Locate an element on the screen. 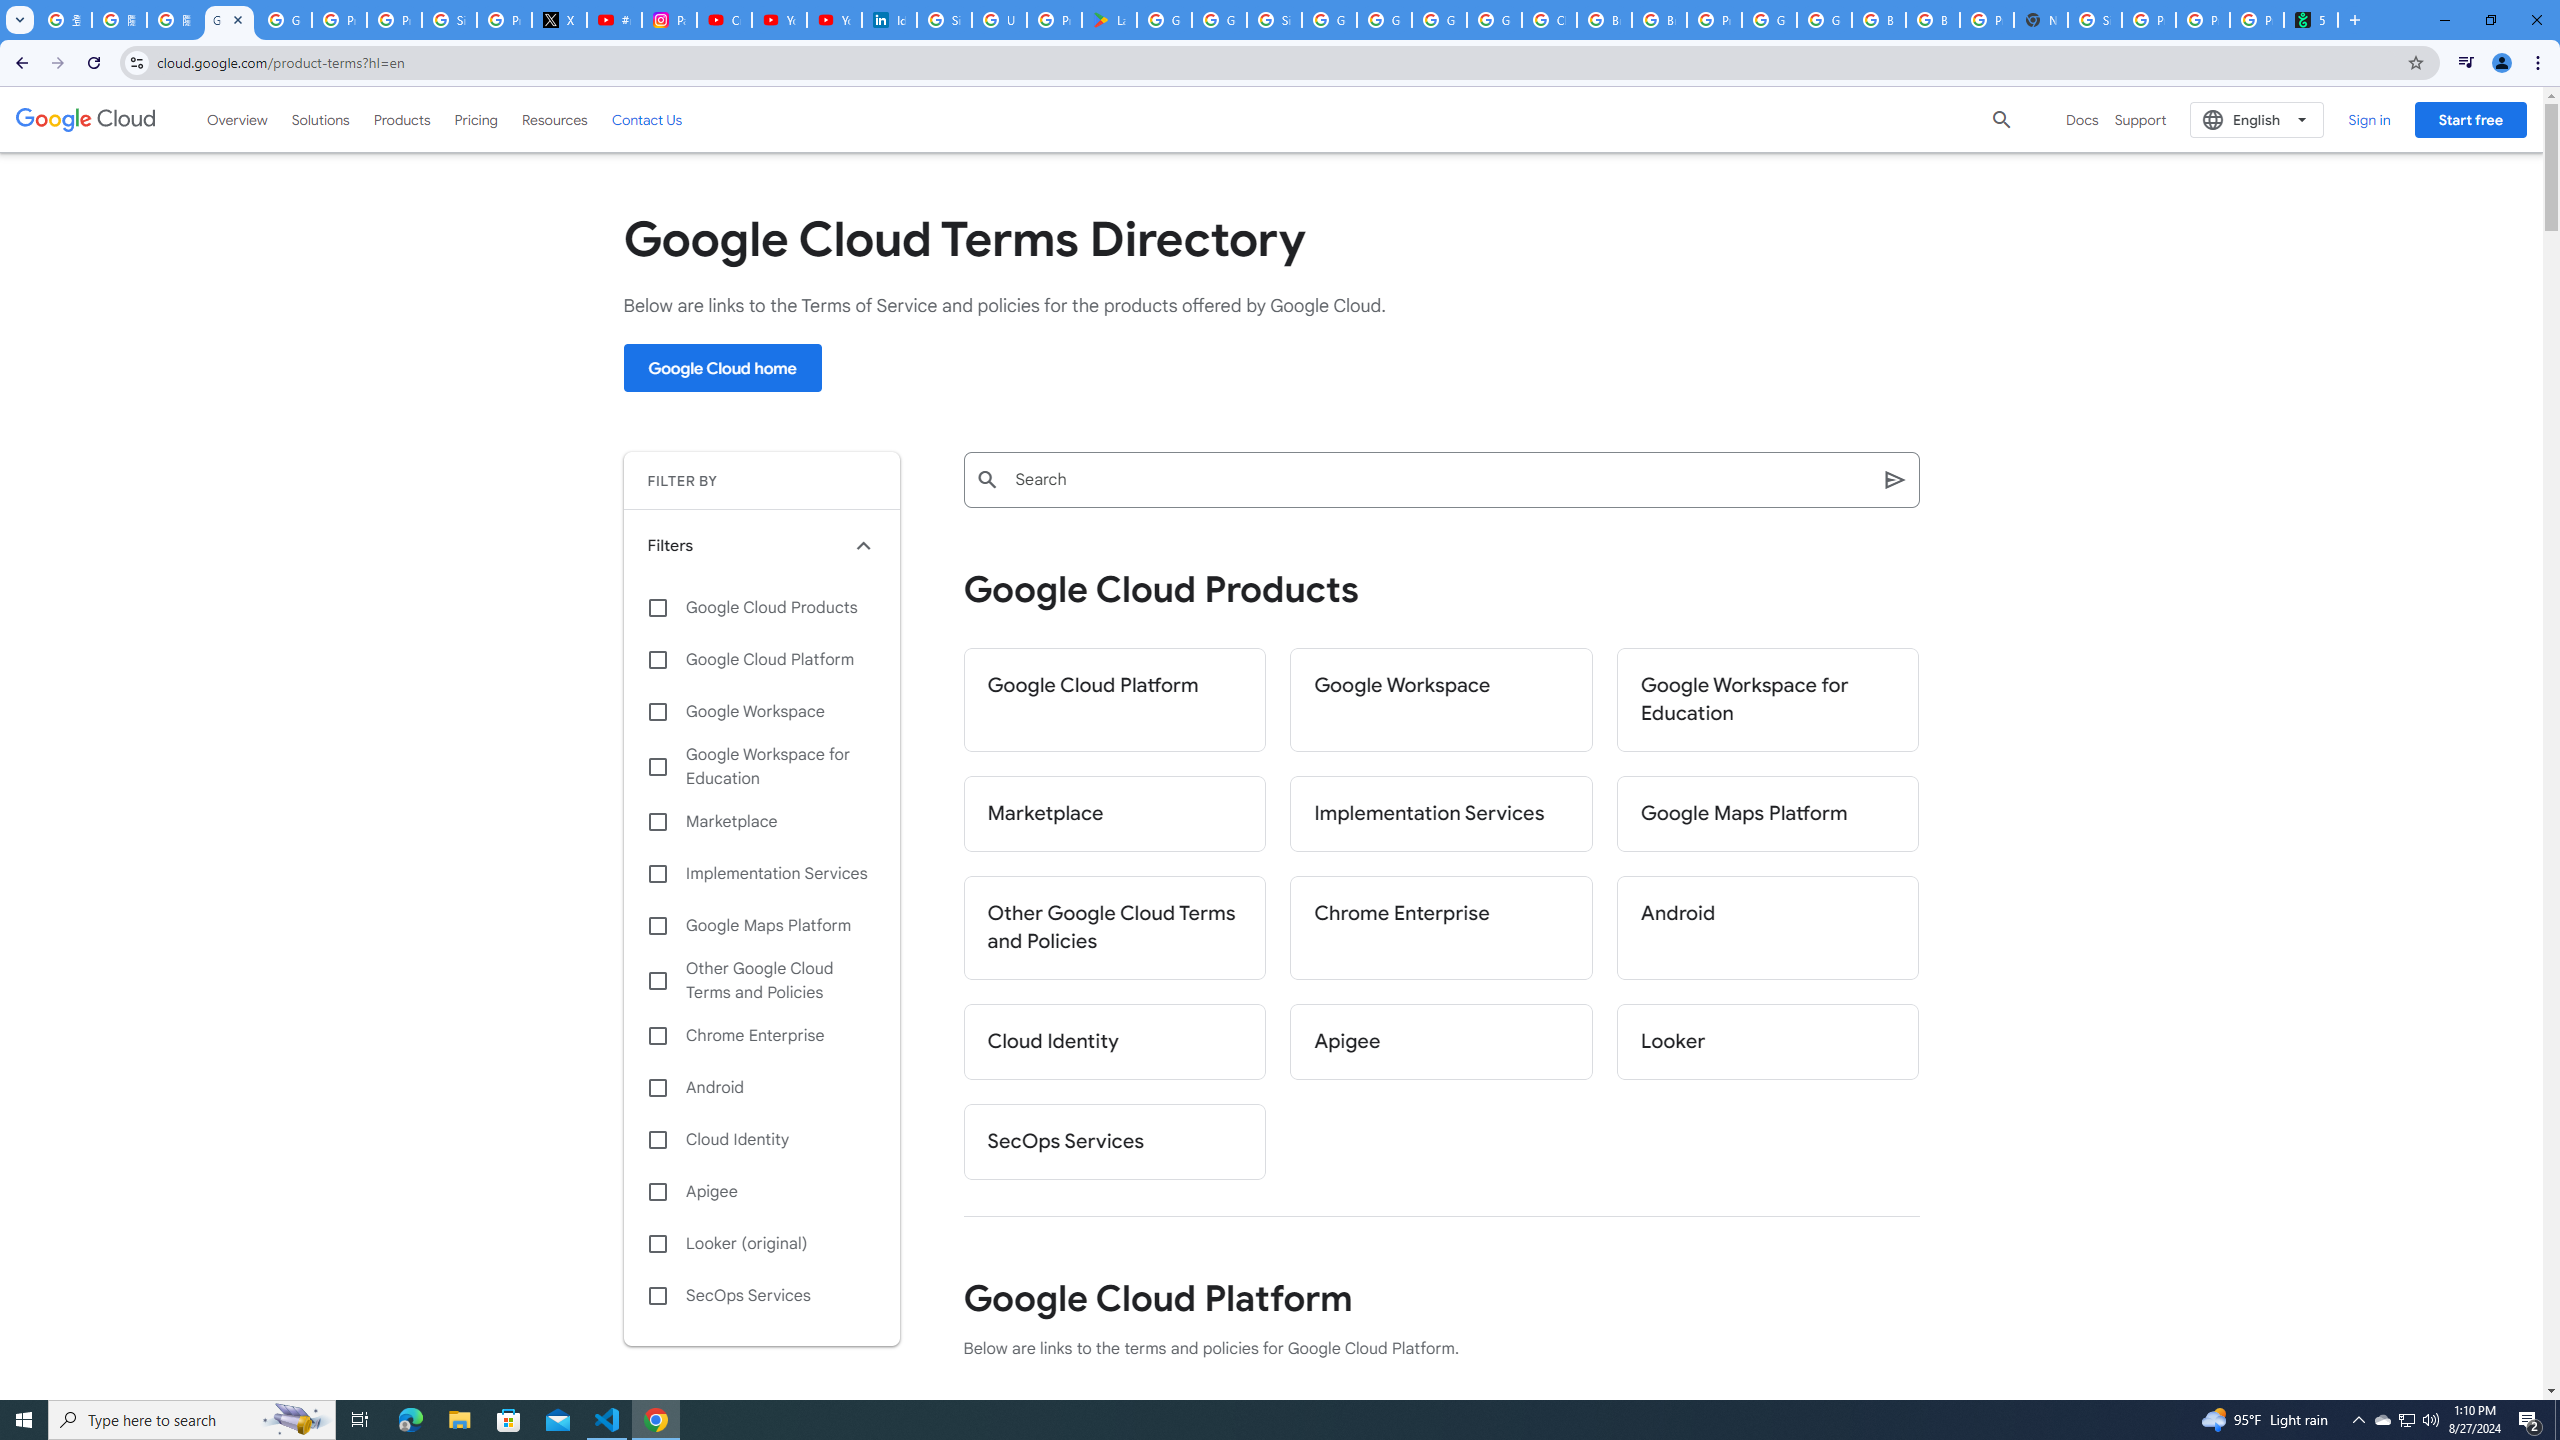 This screenshot has height=1440, width=2560. #nbabasketballhighlights - YouTube is located at coordinates (614, 20).